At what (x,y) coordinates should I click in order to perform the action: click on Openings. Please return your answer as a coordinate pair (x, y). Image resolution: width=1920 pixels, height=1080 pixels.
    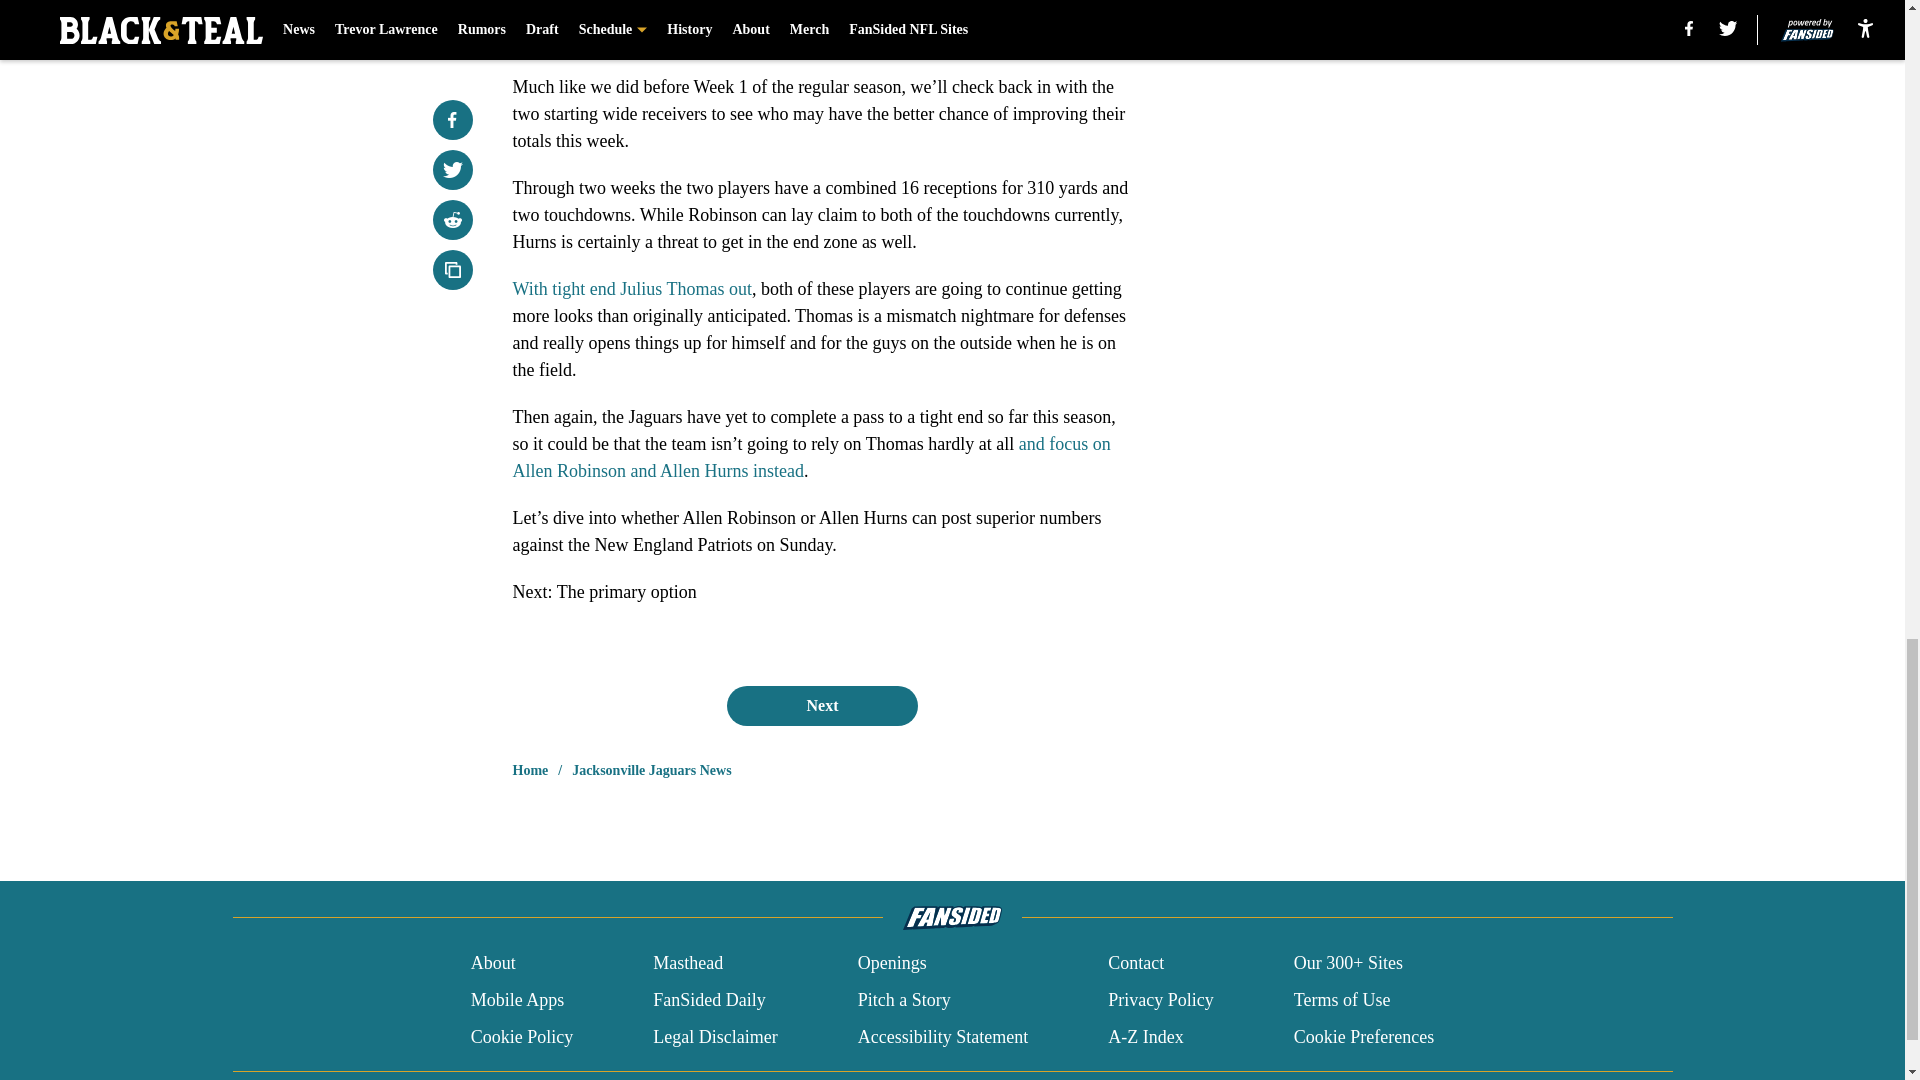
    Looking at the image, I should click on (892, 964).